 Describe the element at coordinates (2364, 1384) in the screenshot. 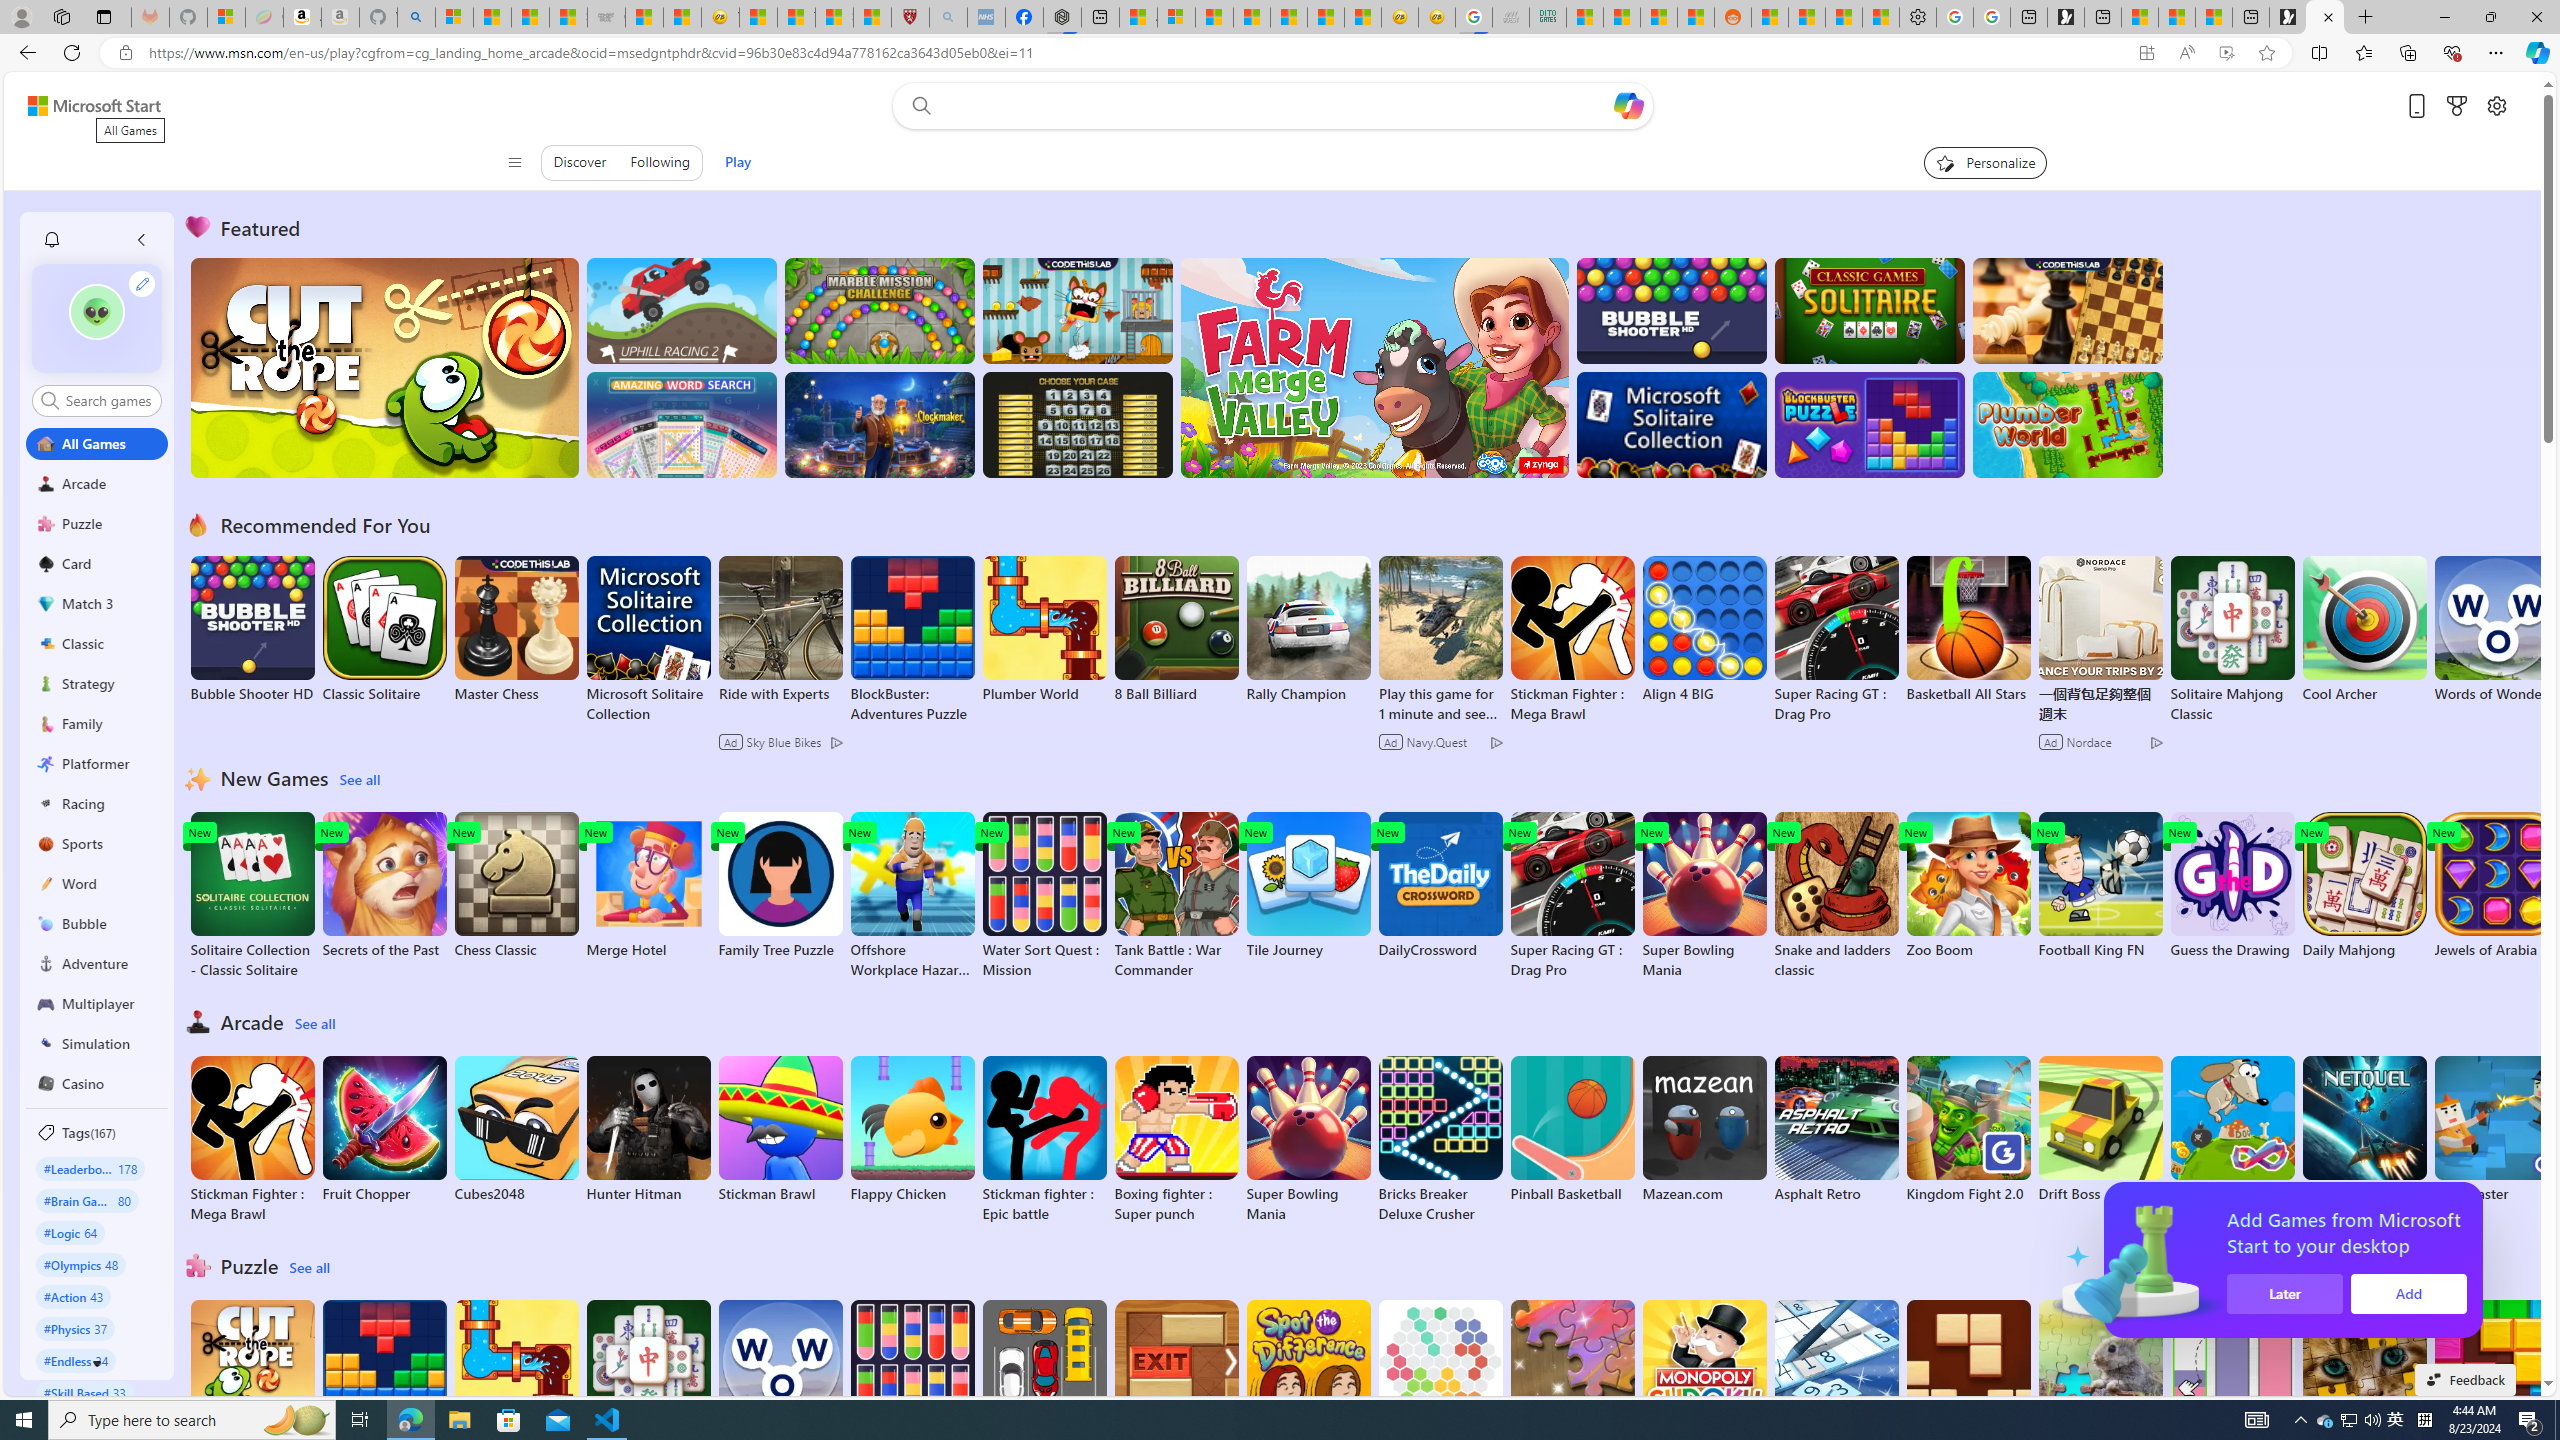

I see `Jigsaw Puzzle Cats & Kitten` at that location.